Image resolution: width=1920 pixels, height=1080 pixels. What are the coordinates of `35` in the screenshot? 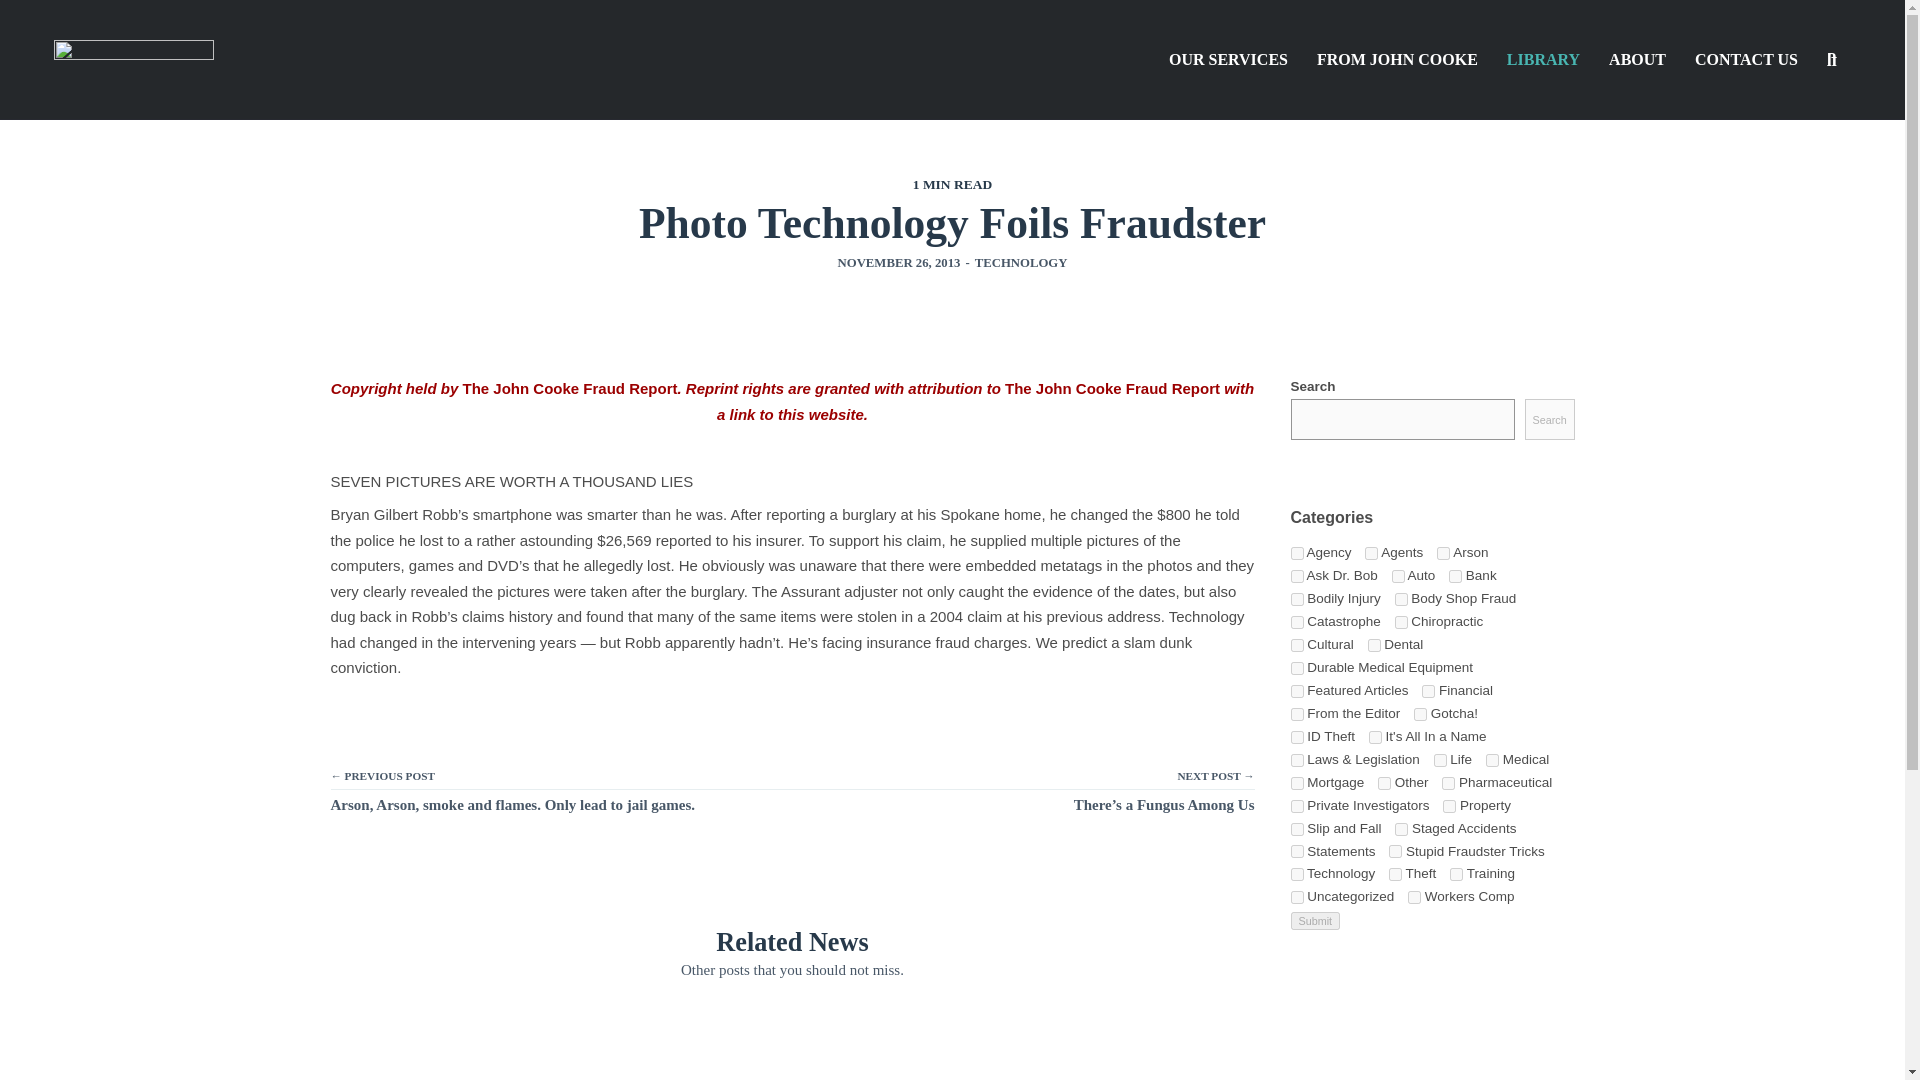 It's located at (1296, 714).